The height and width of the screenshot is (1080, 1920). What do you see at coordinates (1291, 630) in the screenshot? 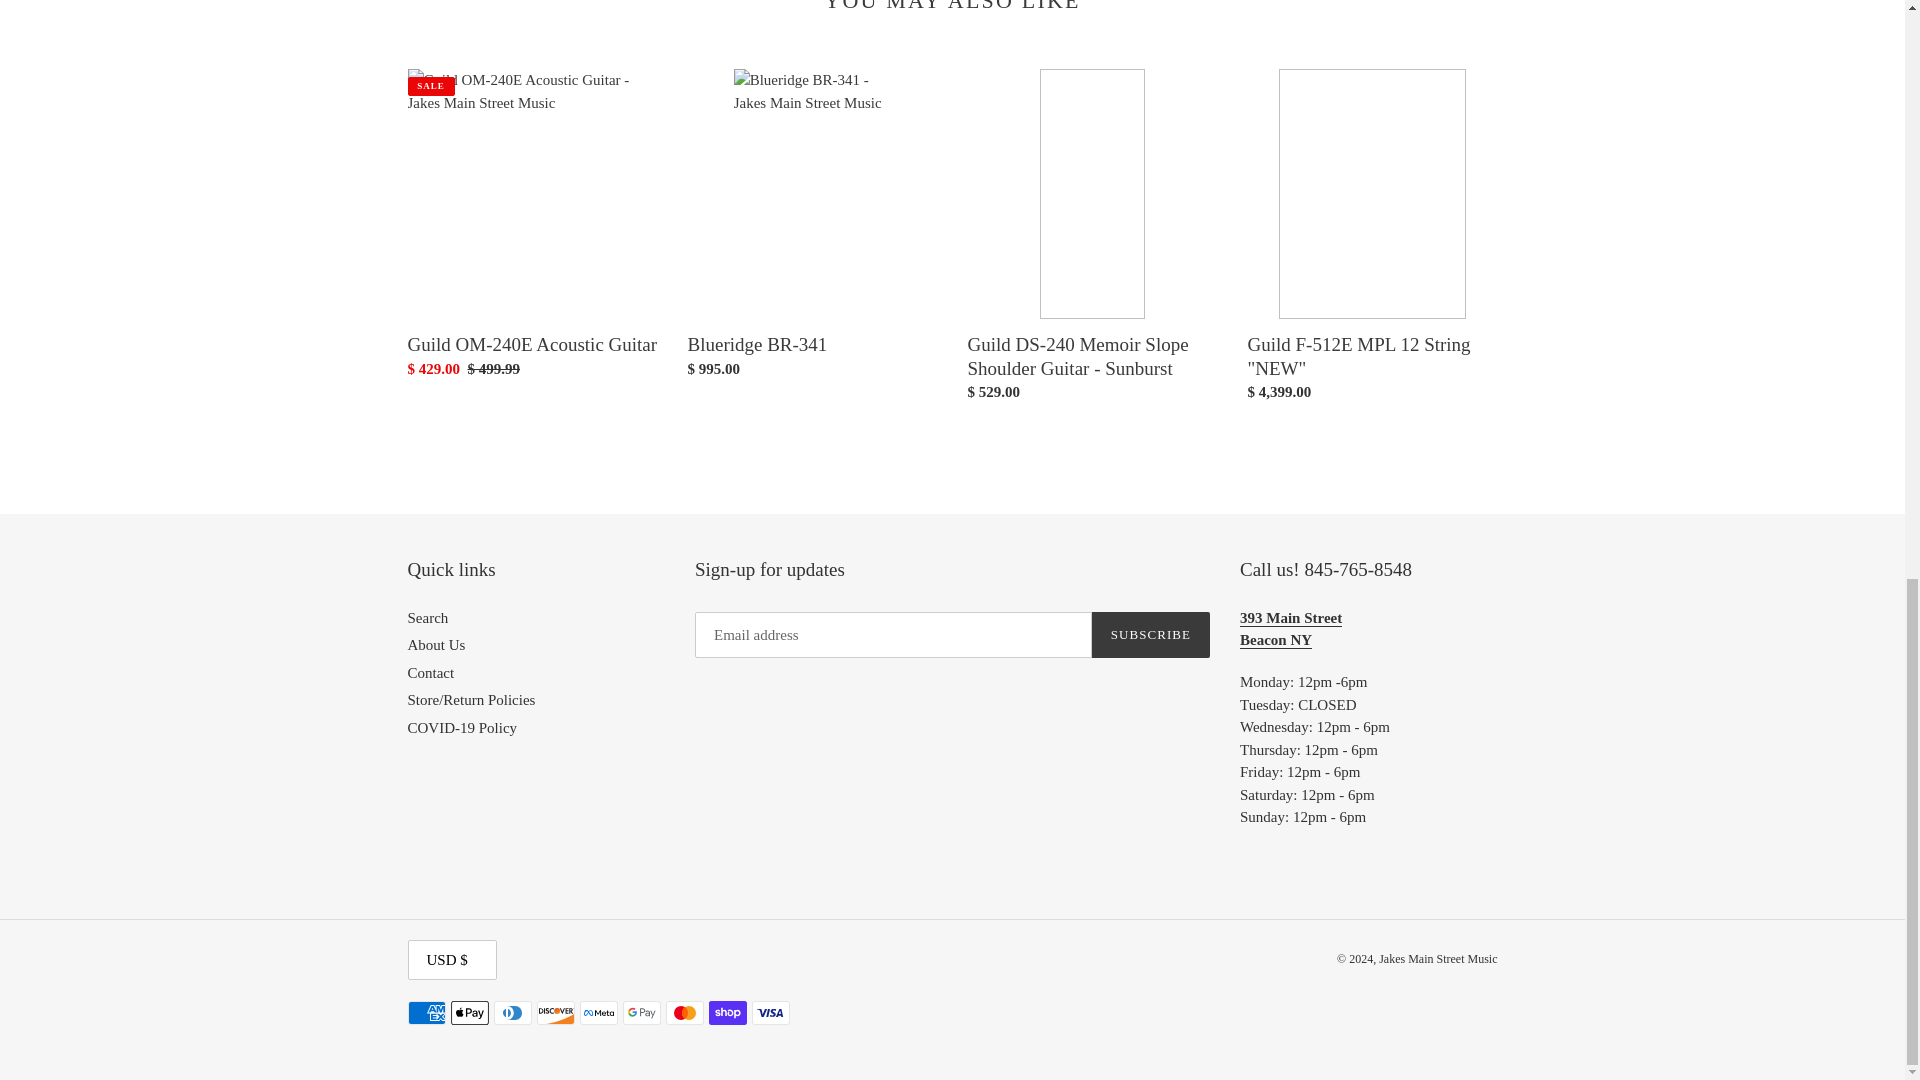
I see `Jakes Main Street Music, Beacon NY` at bounding box center [1291, 630].